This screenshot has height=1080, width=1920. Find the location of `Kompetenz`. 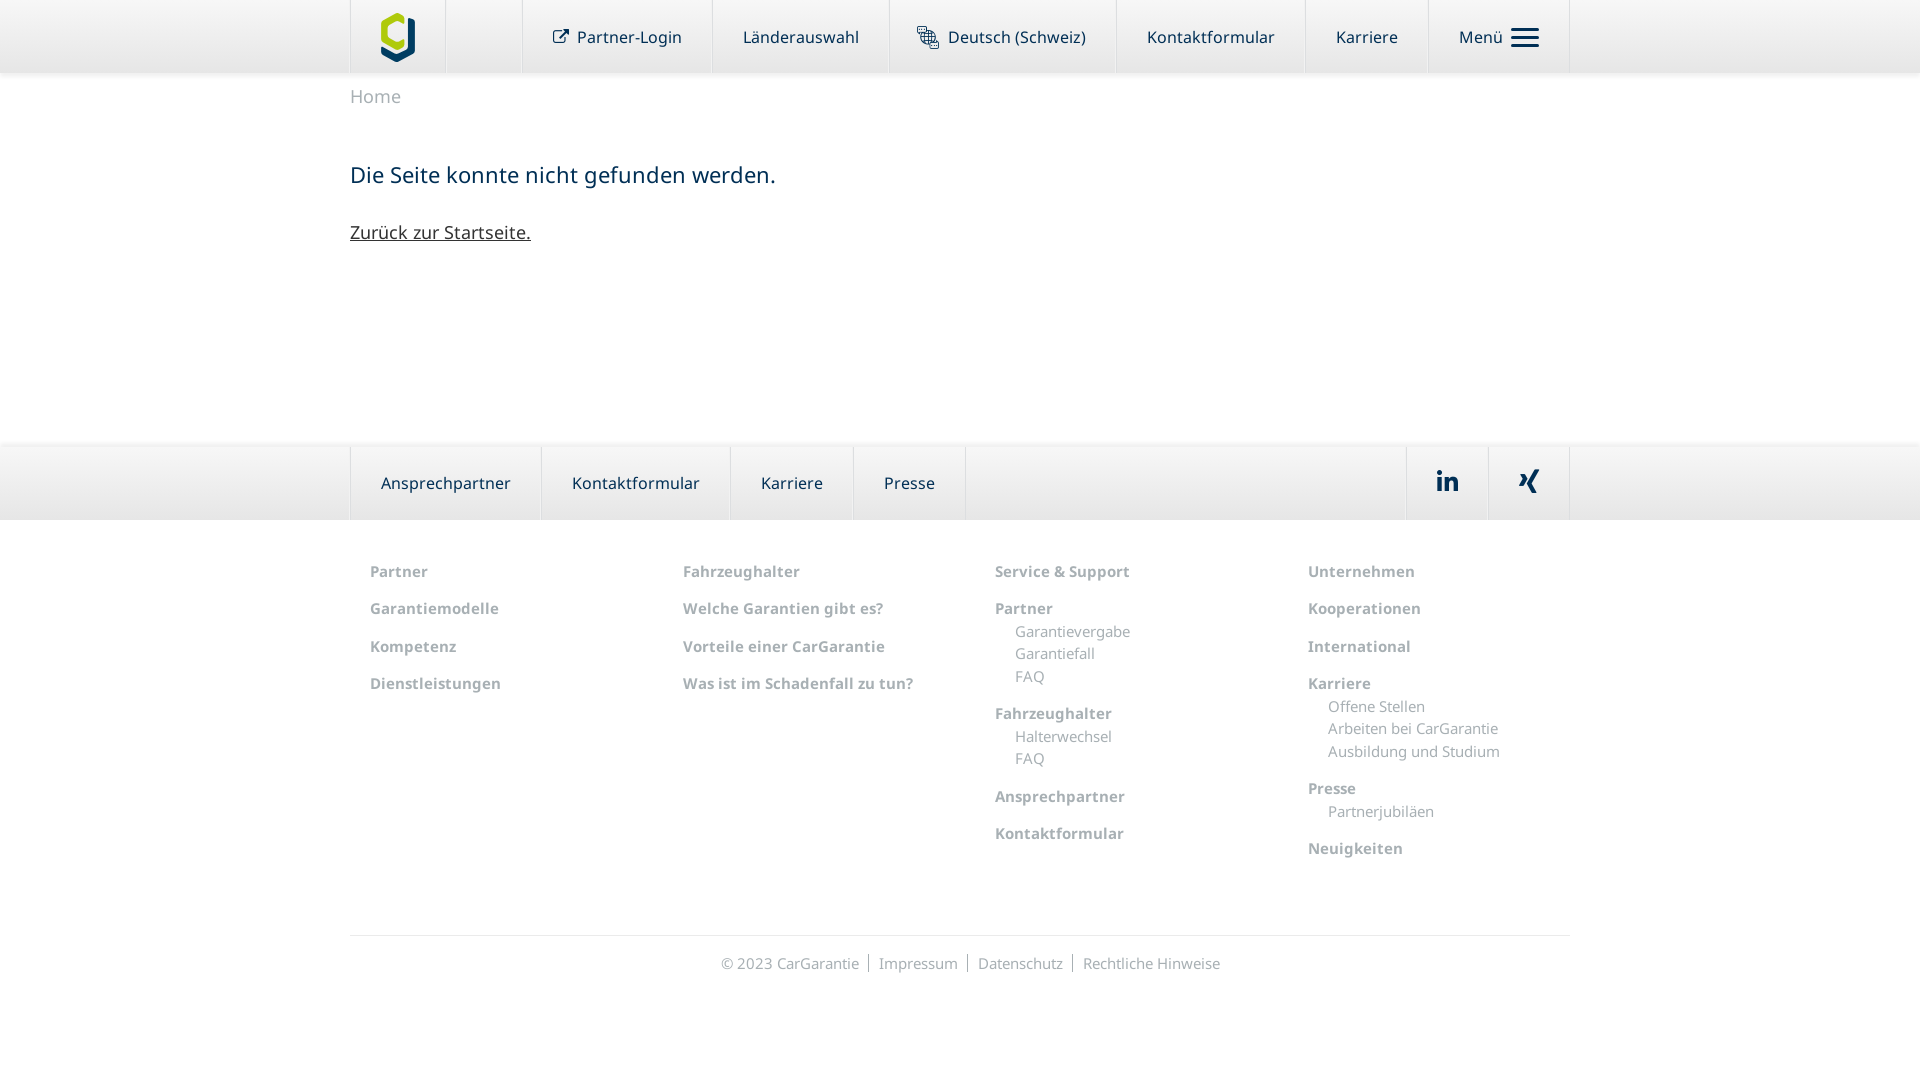

Kompetenz is located at coordinates (413, 646).